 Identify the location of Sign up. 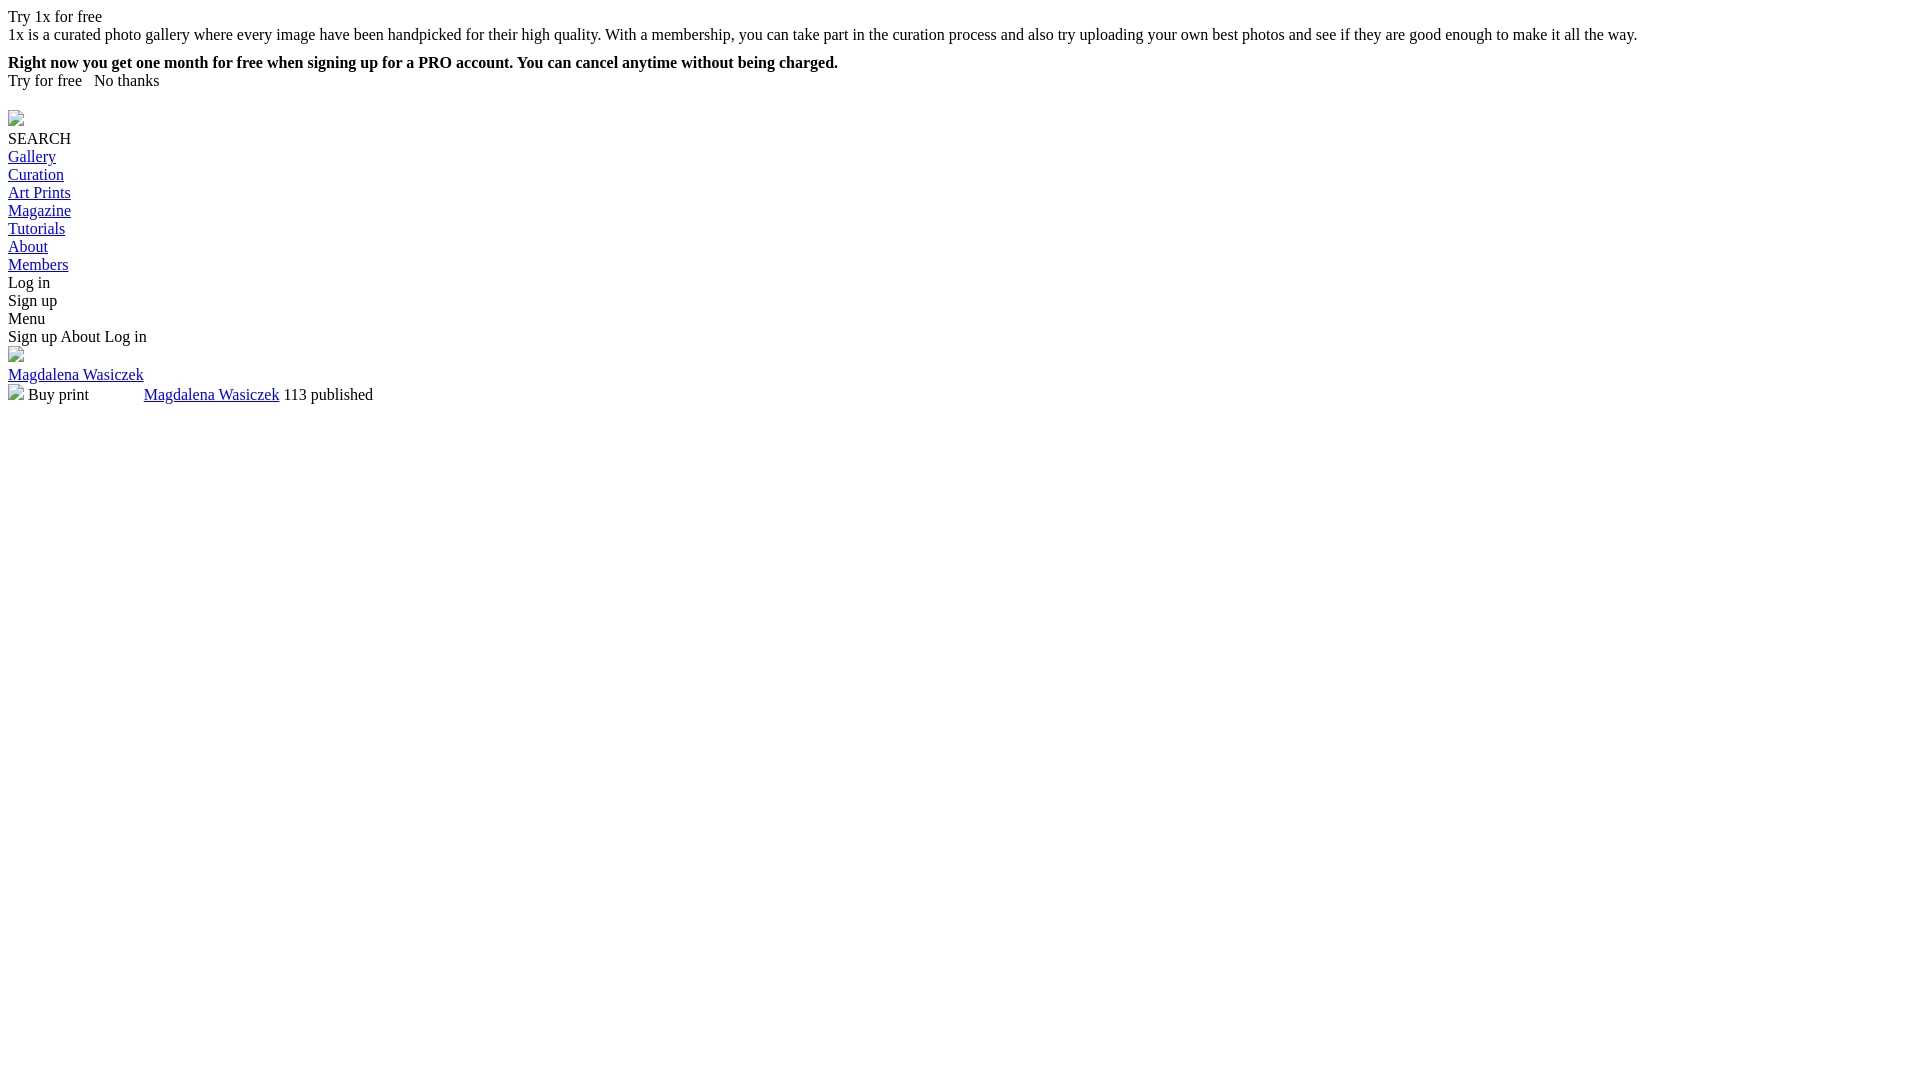
(34, 336).